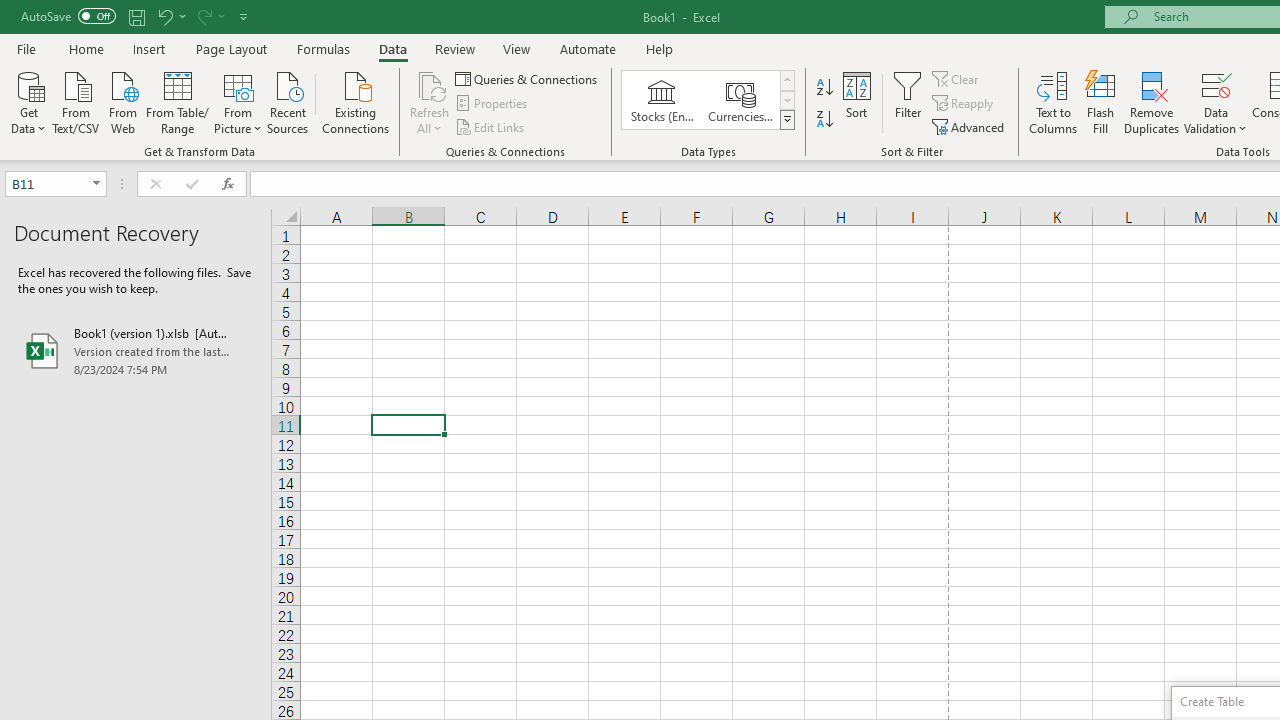 The height and width of the screenshot is (720, 1280). Describe the element at coordinates (10, 11) in the screenshot. I see `System` at that location.